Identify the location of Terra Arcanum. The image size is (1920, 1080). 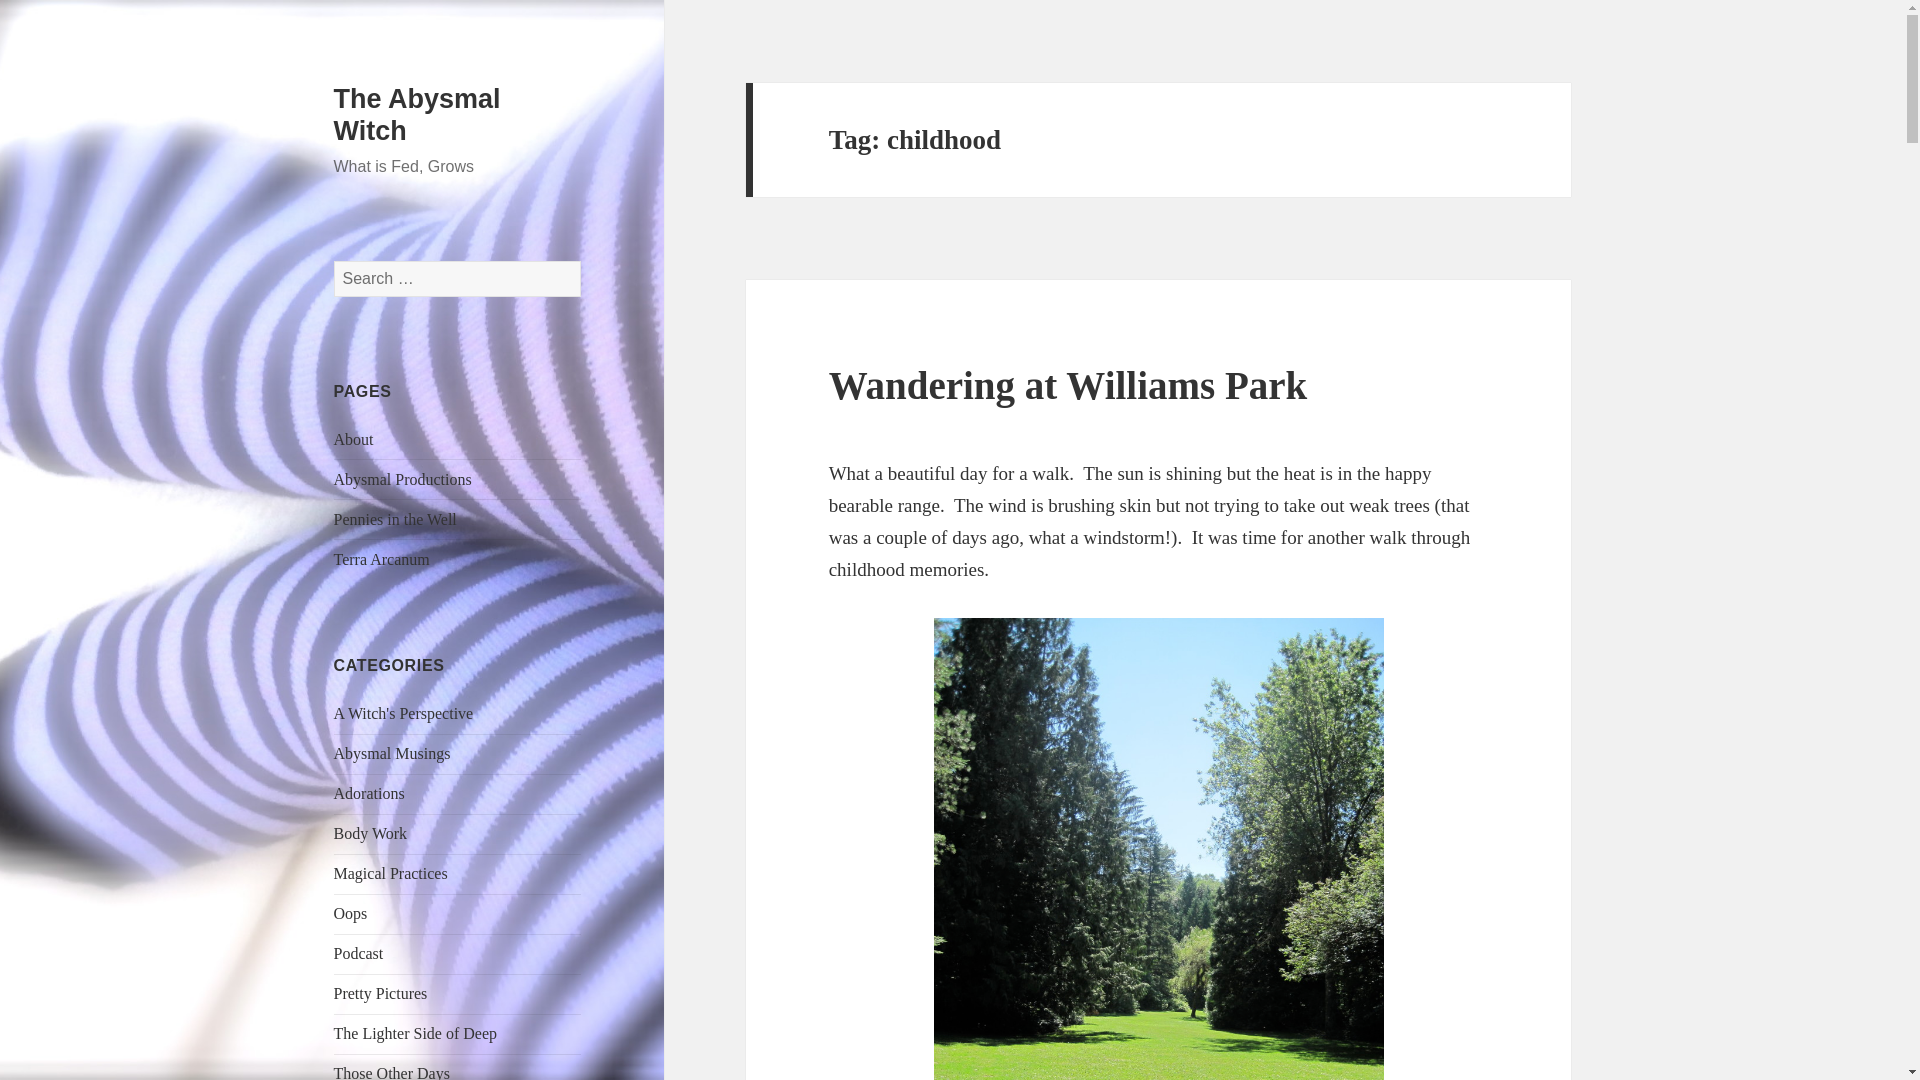
(382, 559).